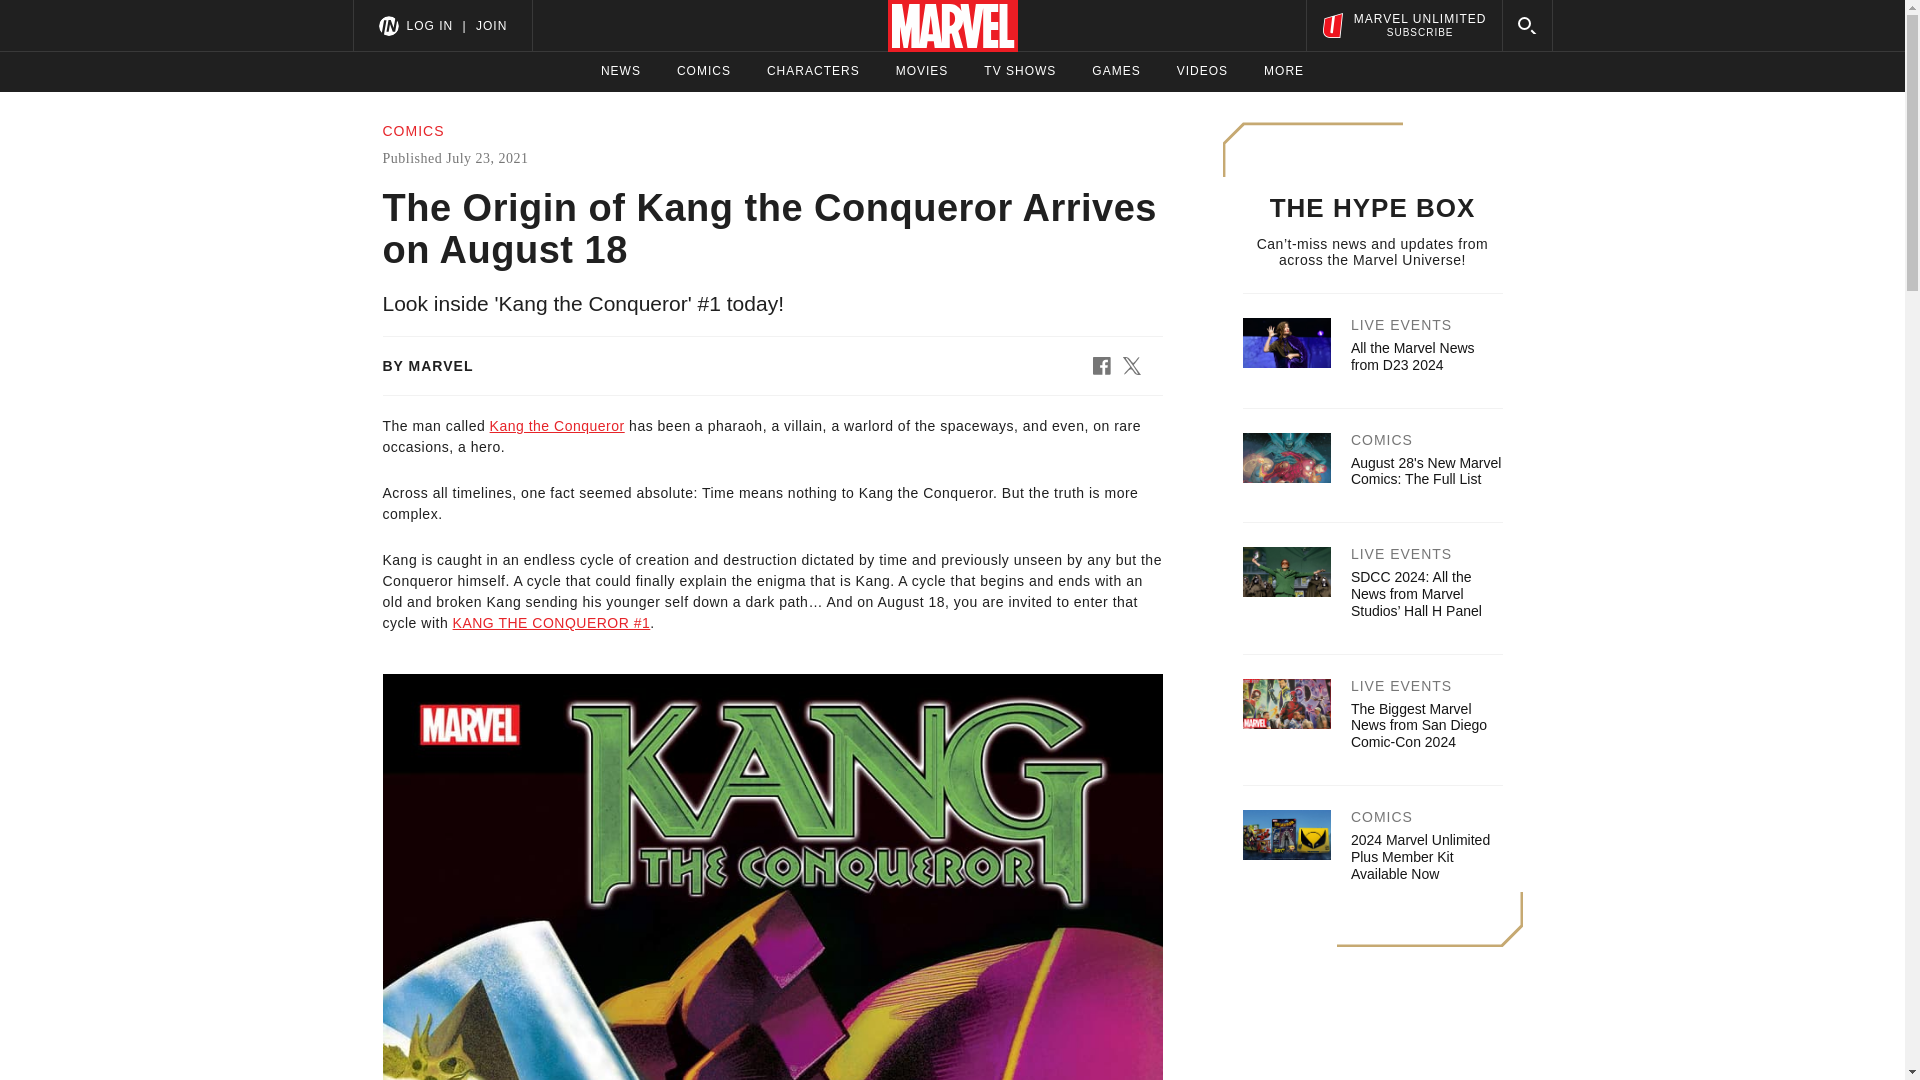 Image resolution: width=1920 pixels, height=1080 pixels. Describe the element at coordinates (1420, 856) in the screenshot. I see `LOG IN` at that location.